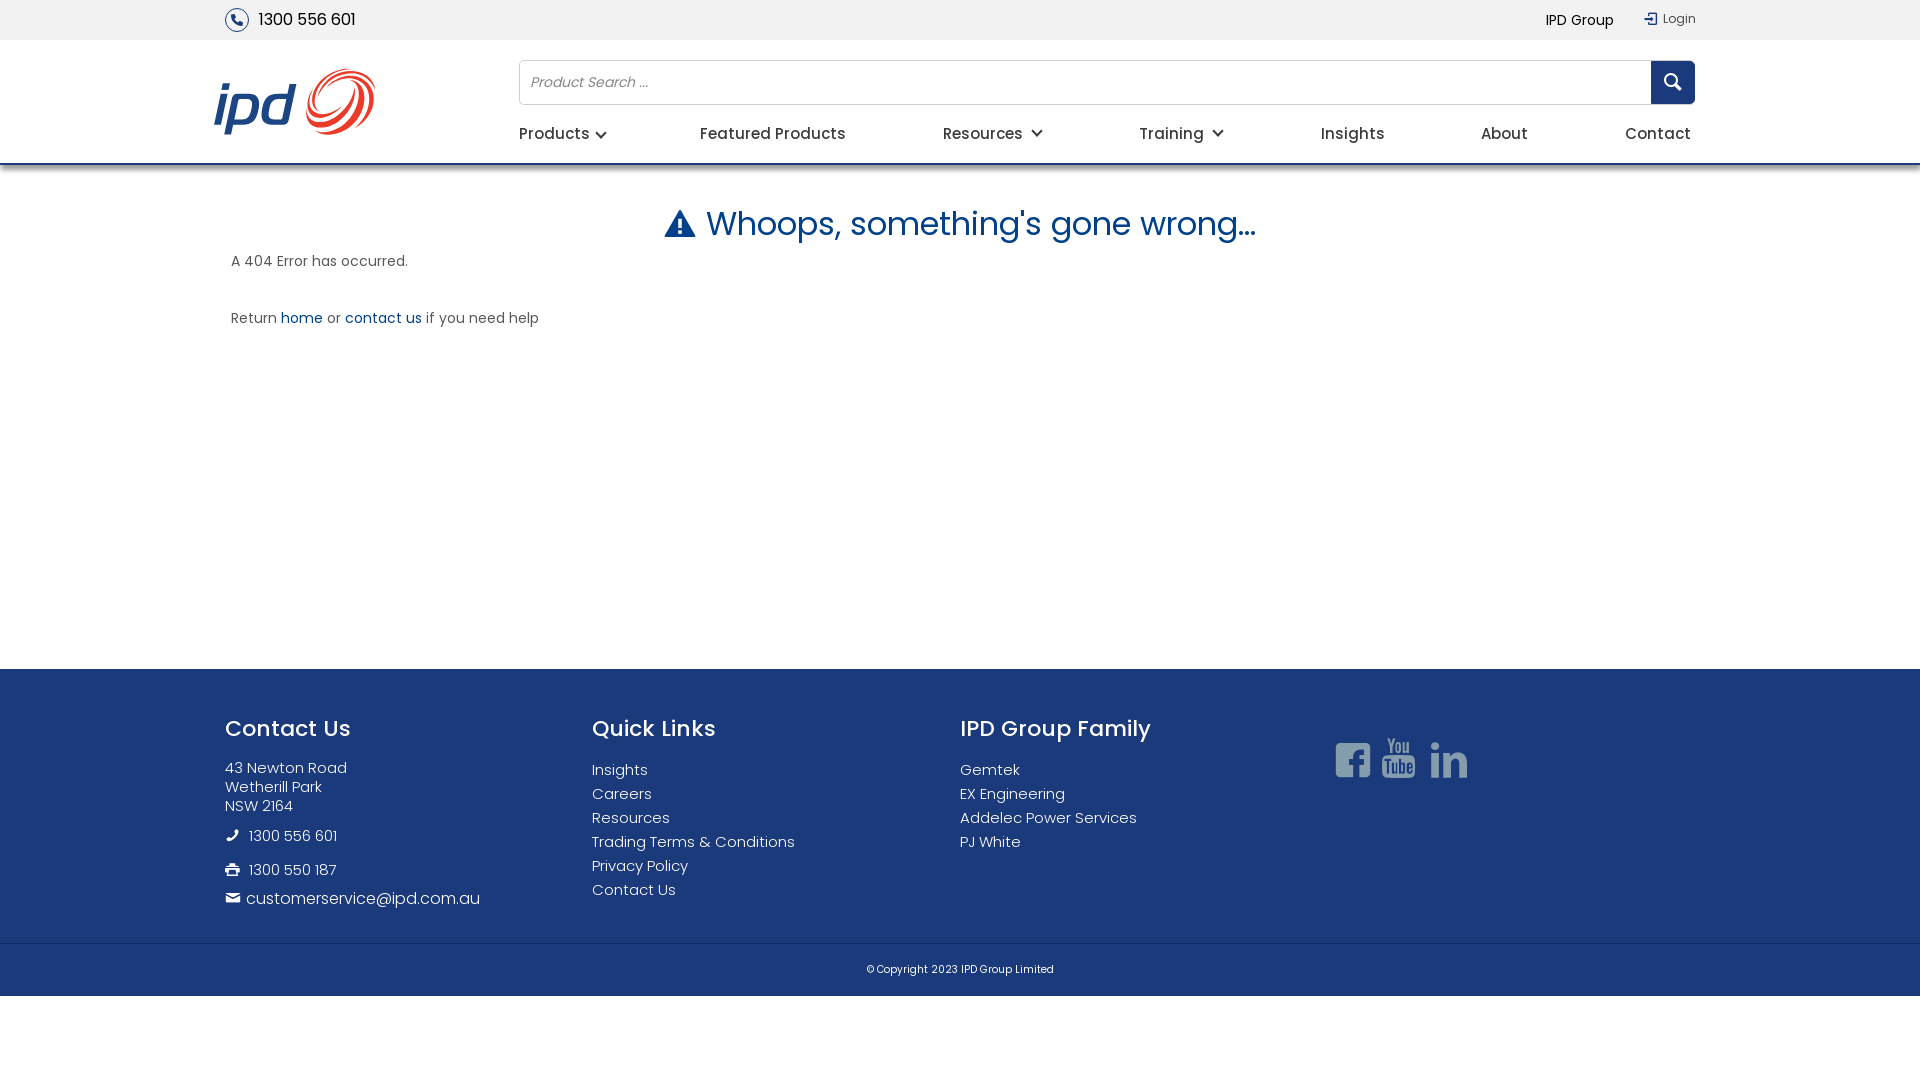  I want to click on Featured Products, so click(773, 136).